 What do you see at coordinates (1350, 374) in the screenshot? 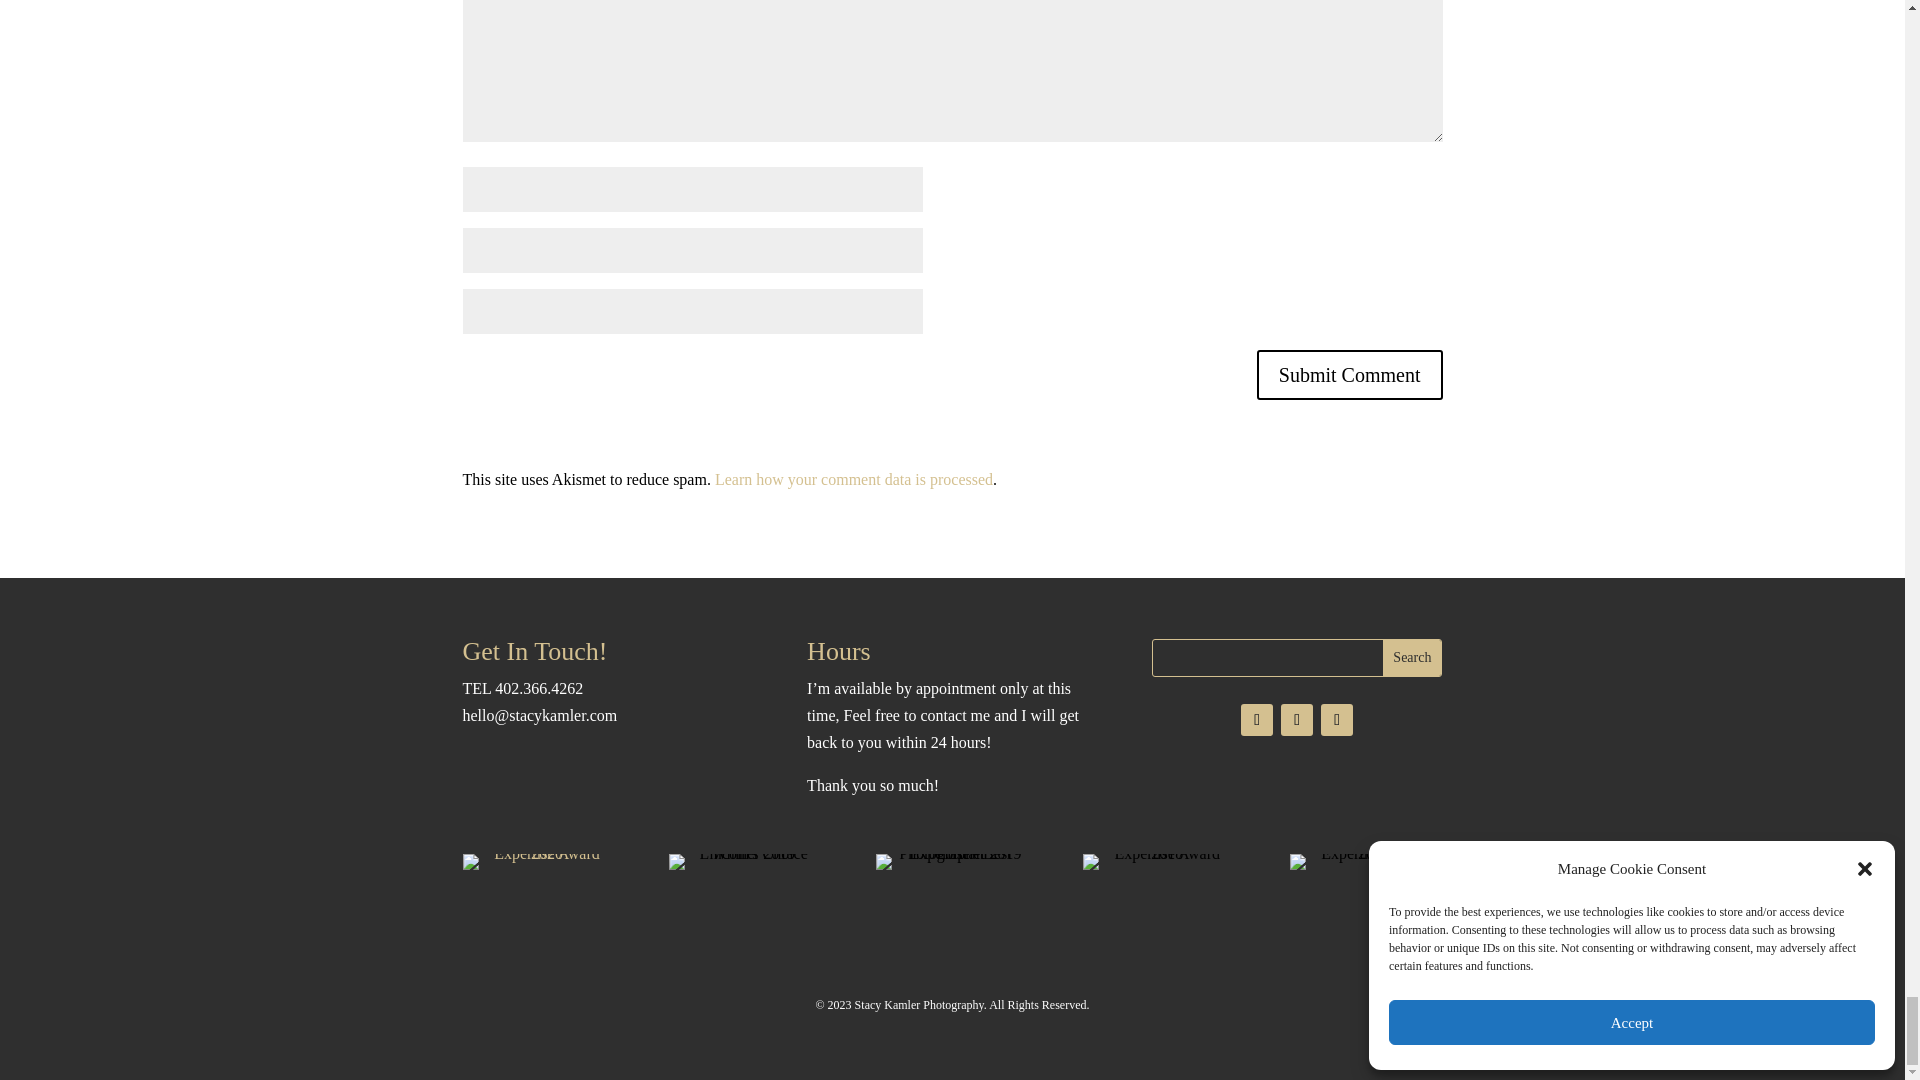
I see `Submit Comment` at bounding box center [1350, 374].